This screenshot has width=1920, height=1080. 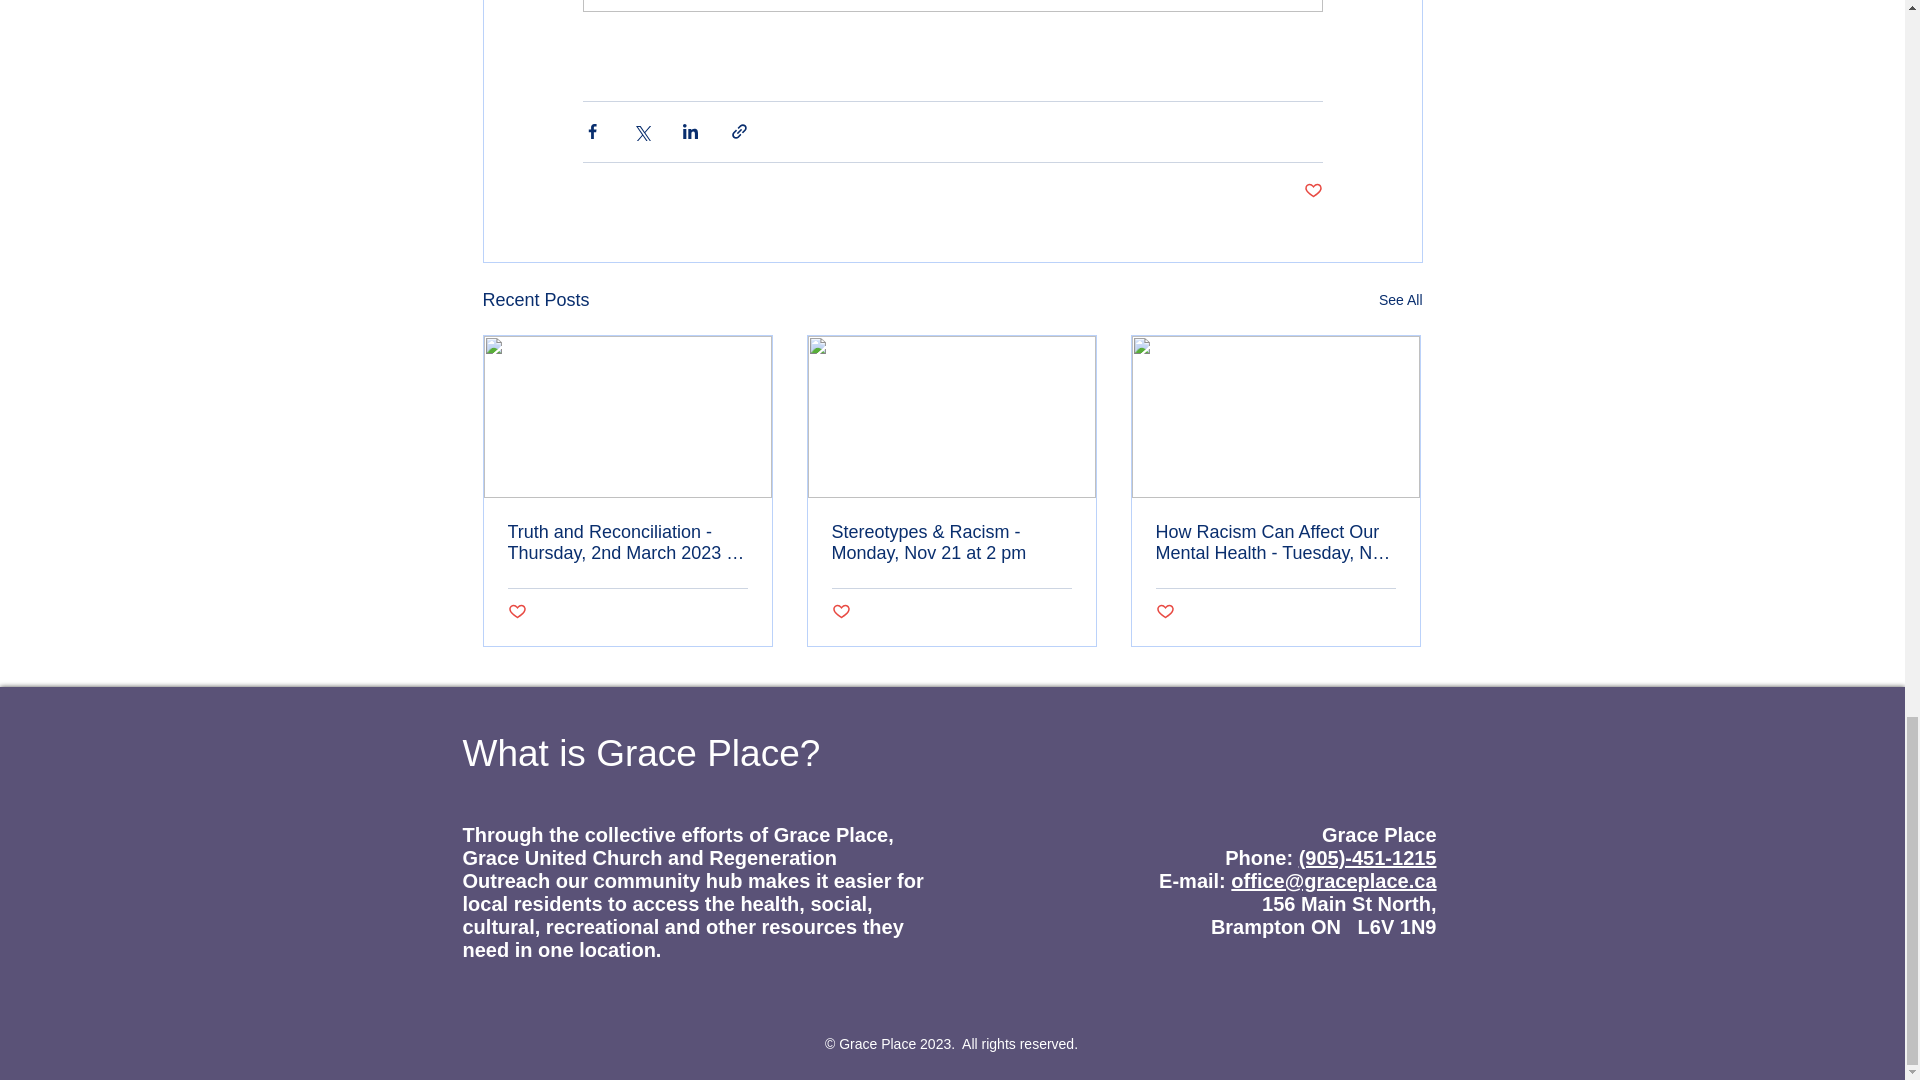 What do you see at coordinates (1312, 191) in the screenshot?
I see `Post not marked as liked` at bounding box center [1312, 191].